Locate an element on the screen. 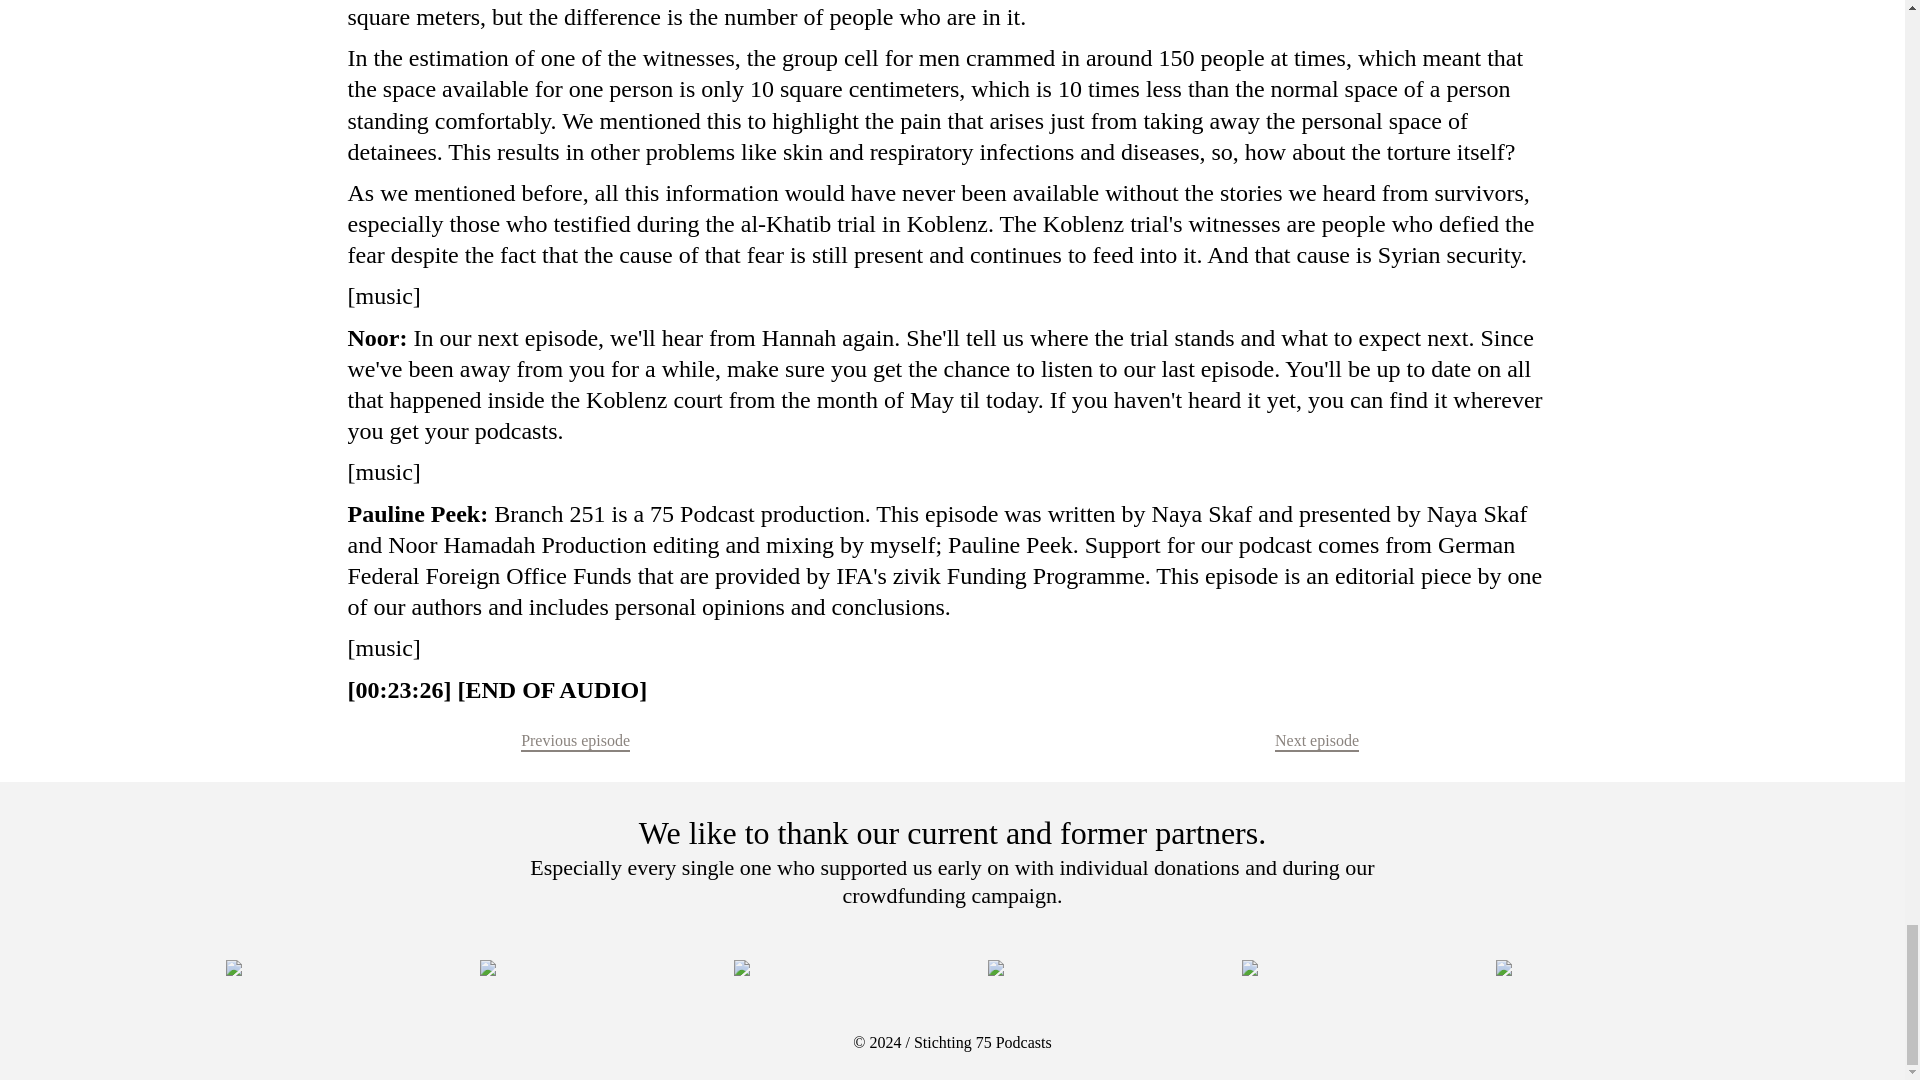 Image resolution: width=1920 pixels, height=1080 pixels. Previous episode is located at coordinates (574, 740).